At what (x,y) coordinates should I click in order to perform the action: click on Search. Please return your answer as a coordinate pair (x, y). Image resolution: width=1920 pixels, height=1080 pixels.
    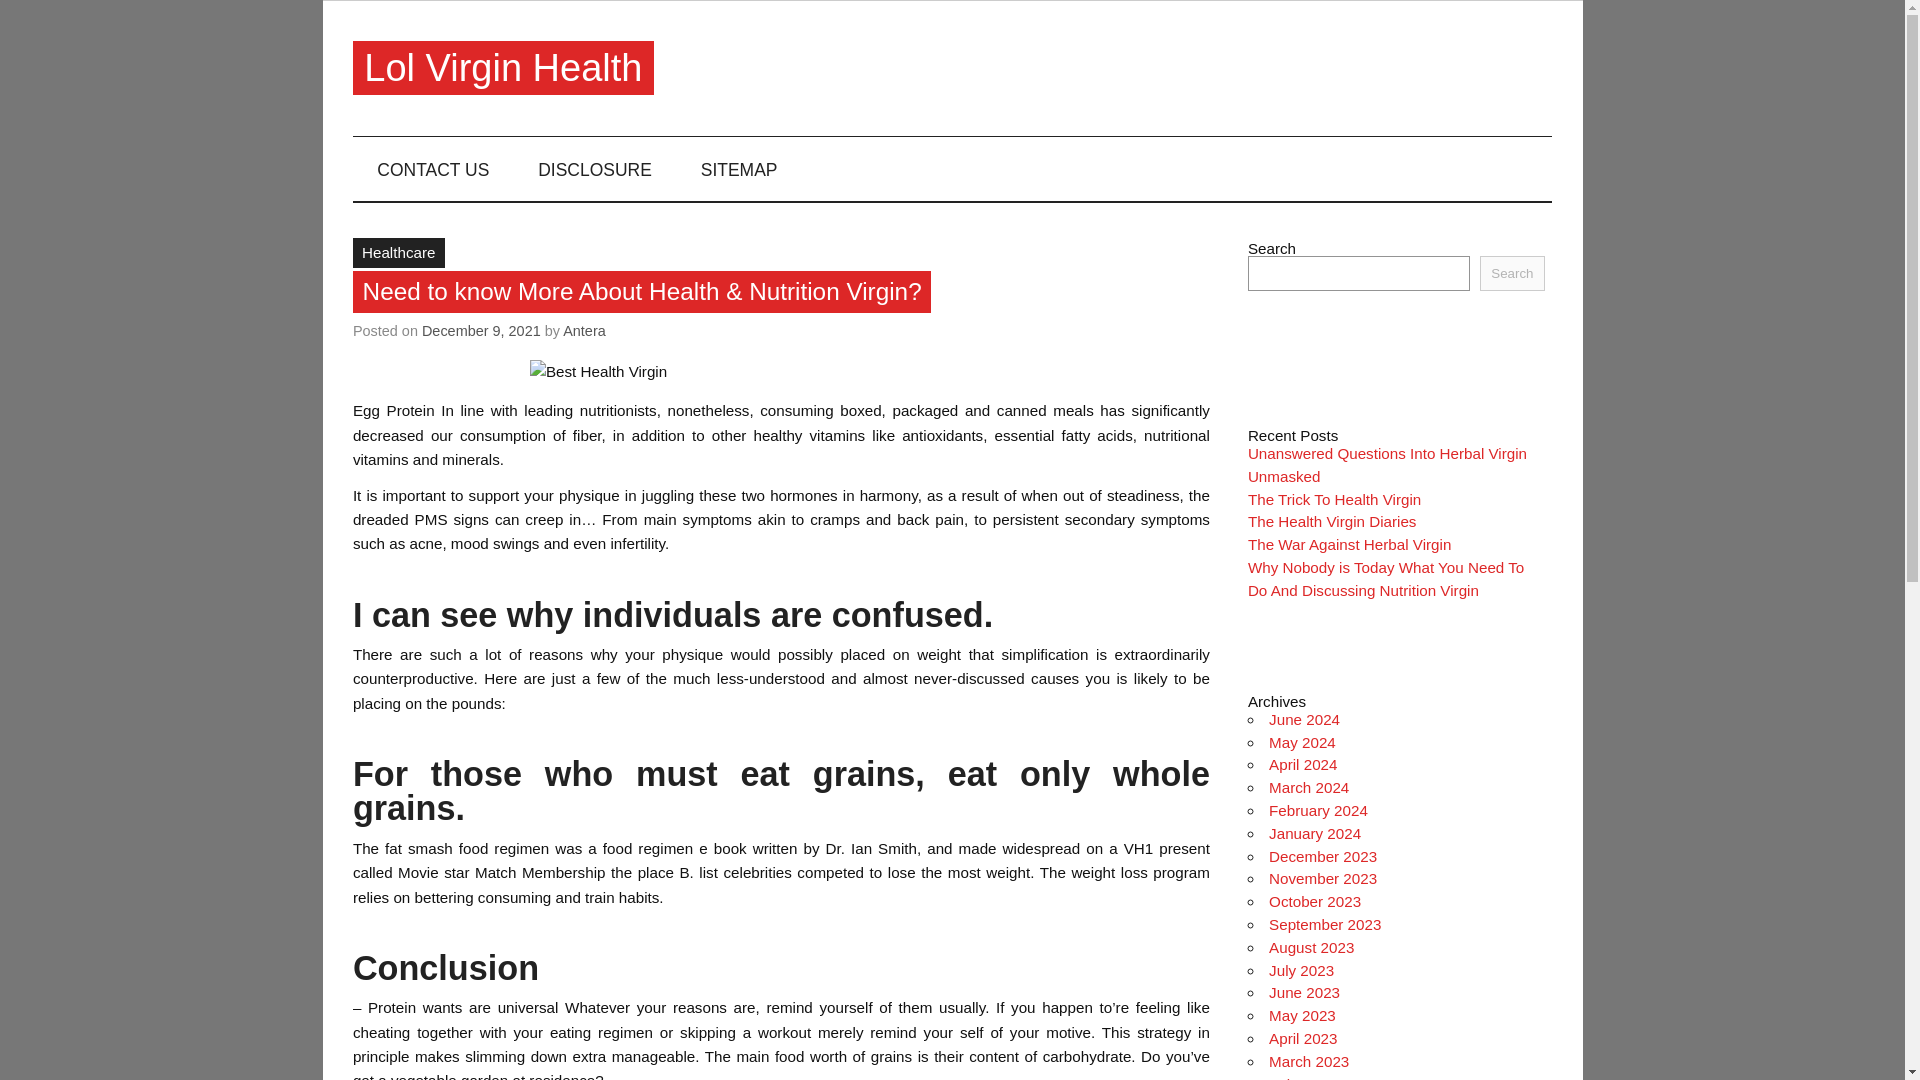
    Looking at the image, I should click on (1512, 272).